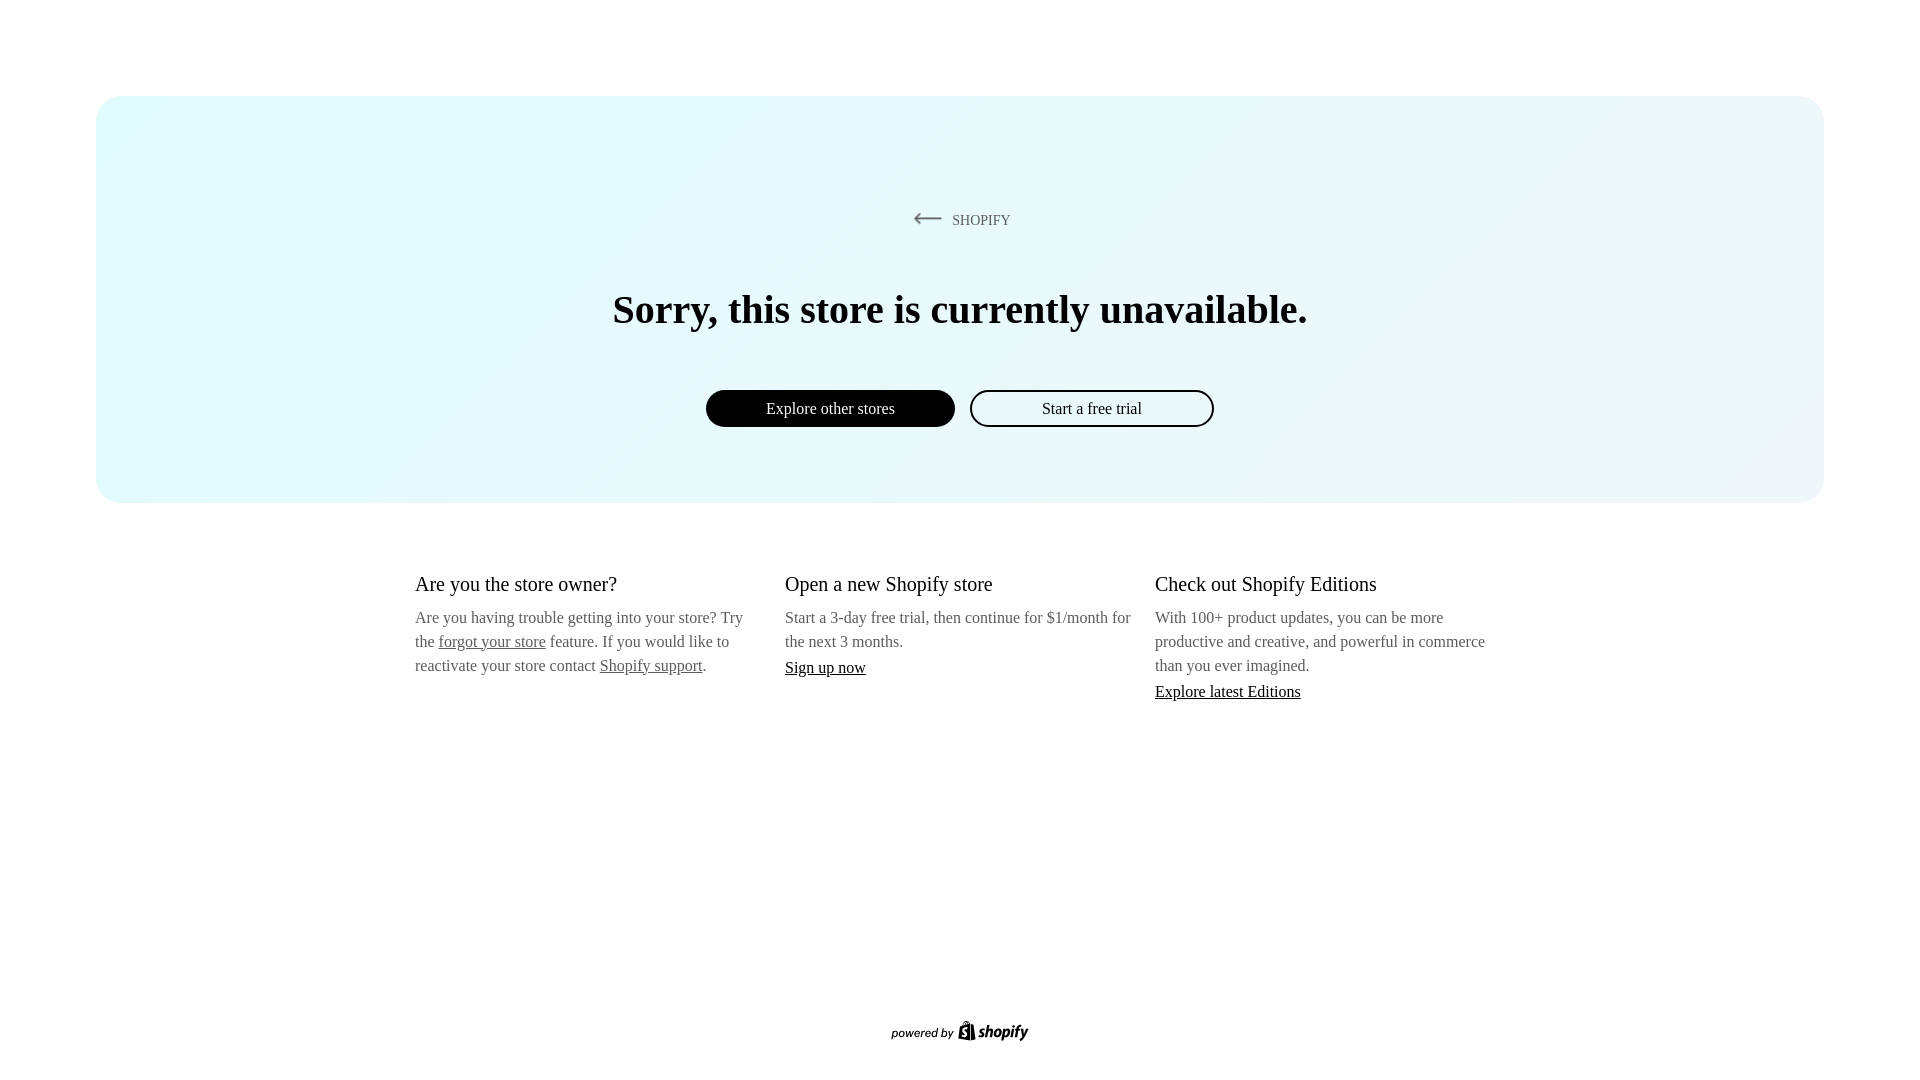 This screenshot has width=1920, height=1080. Describe the element at coordinates (492, 641) in the screenshot. I see `forgot your store` at that location.